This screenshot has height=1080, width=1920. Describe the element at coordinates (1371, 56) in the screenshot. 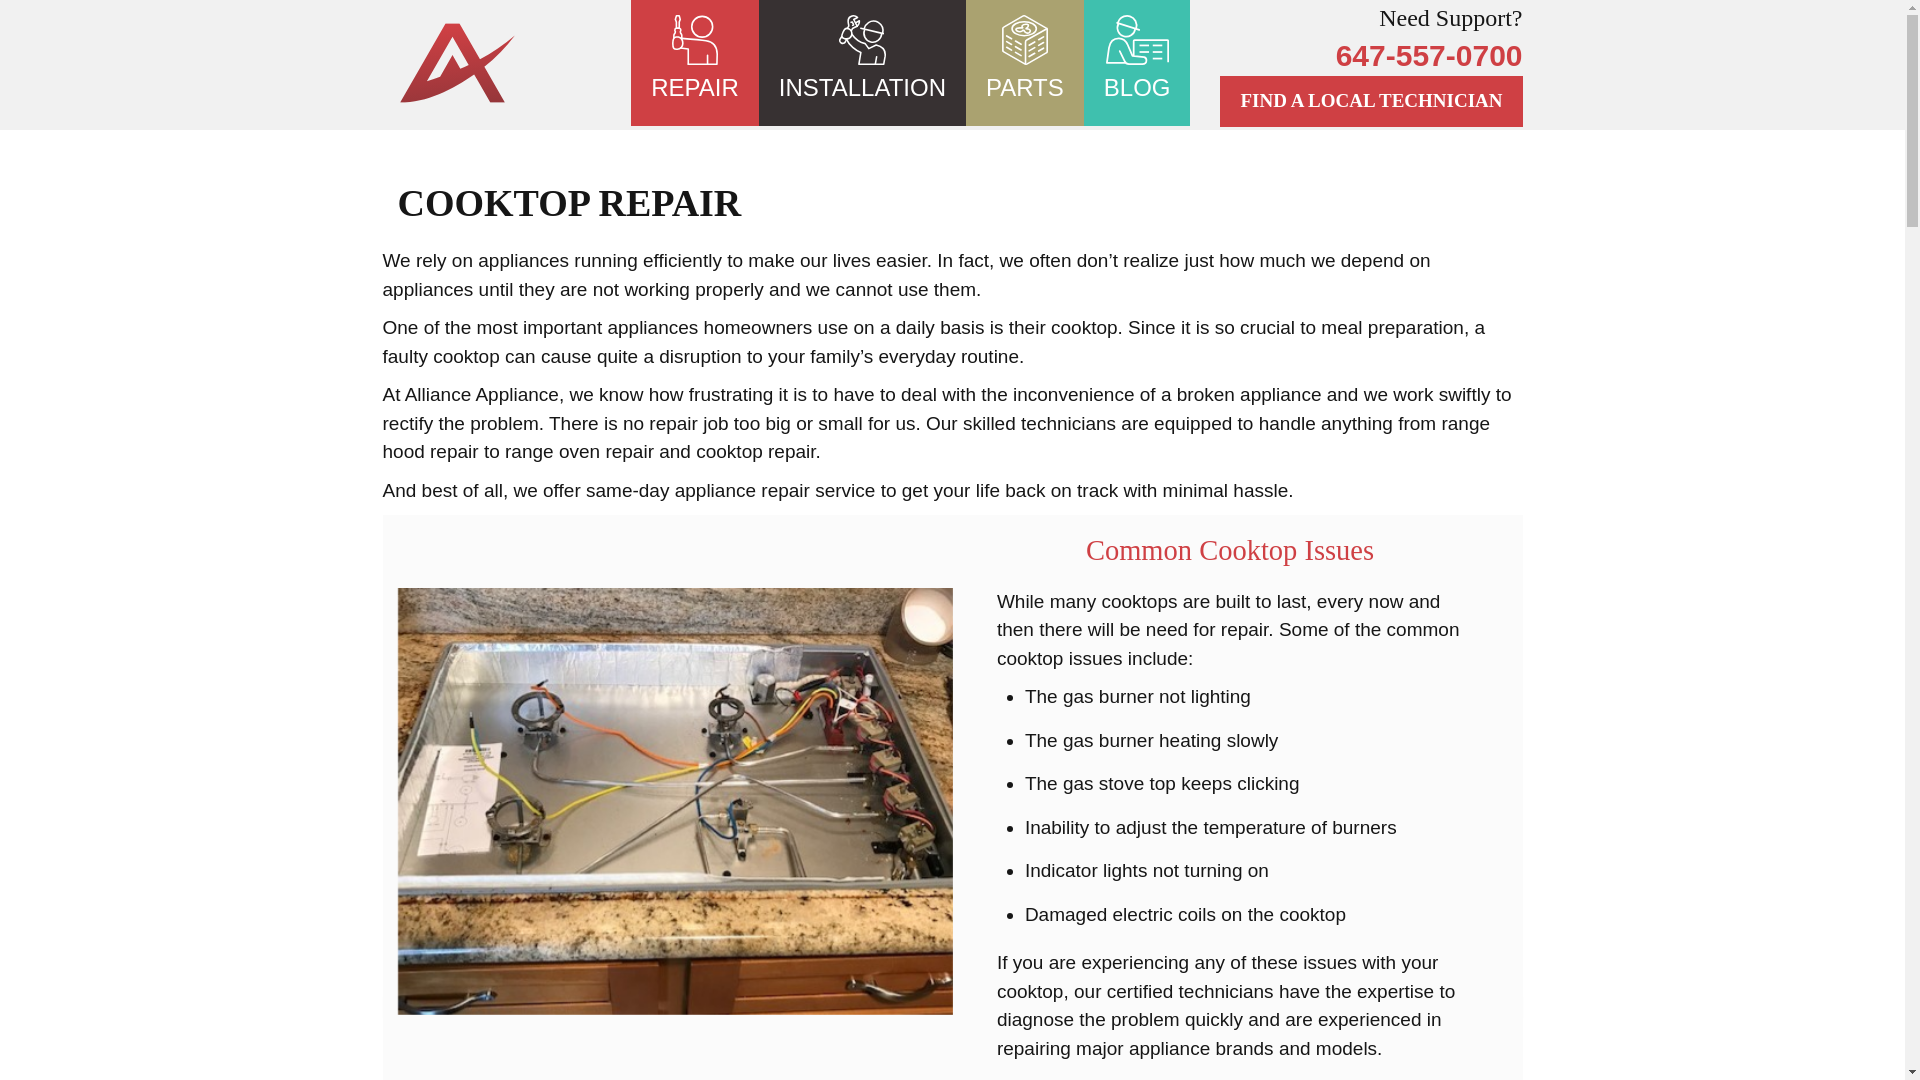

I see `647-557-0700` at that location.